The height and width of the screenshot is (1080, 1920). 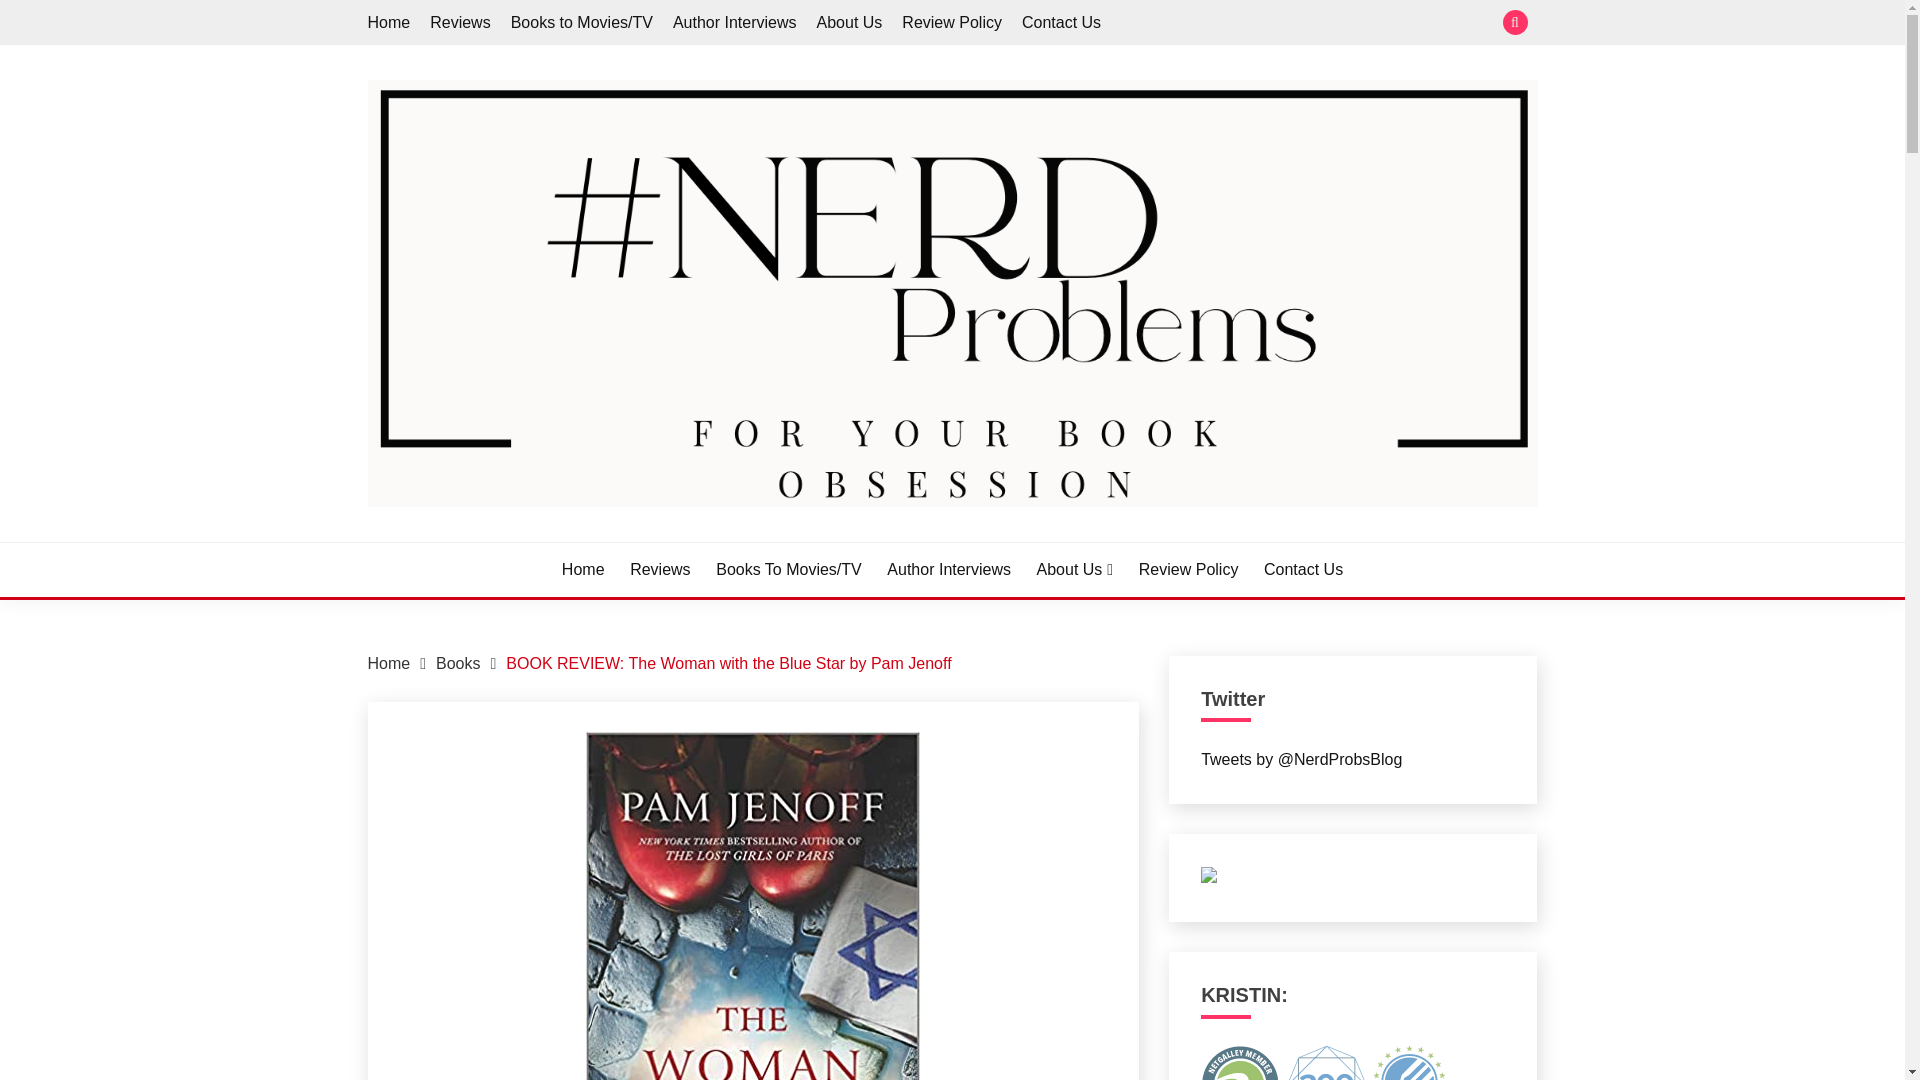 What do you see at coordinates (389, 662) in the screenshot?
I see `Home` at bounding box center [389, 662].